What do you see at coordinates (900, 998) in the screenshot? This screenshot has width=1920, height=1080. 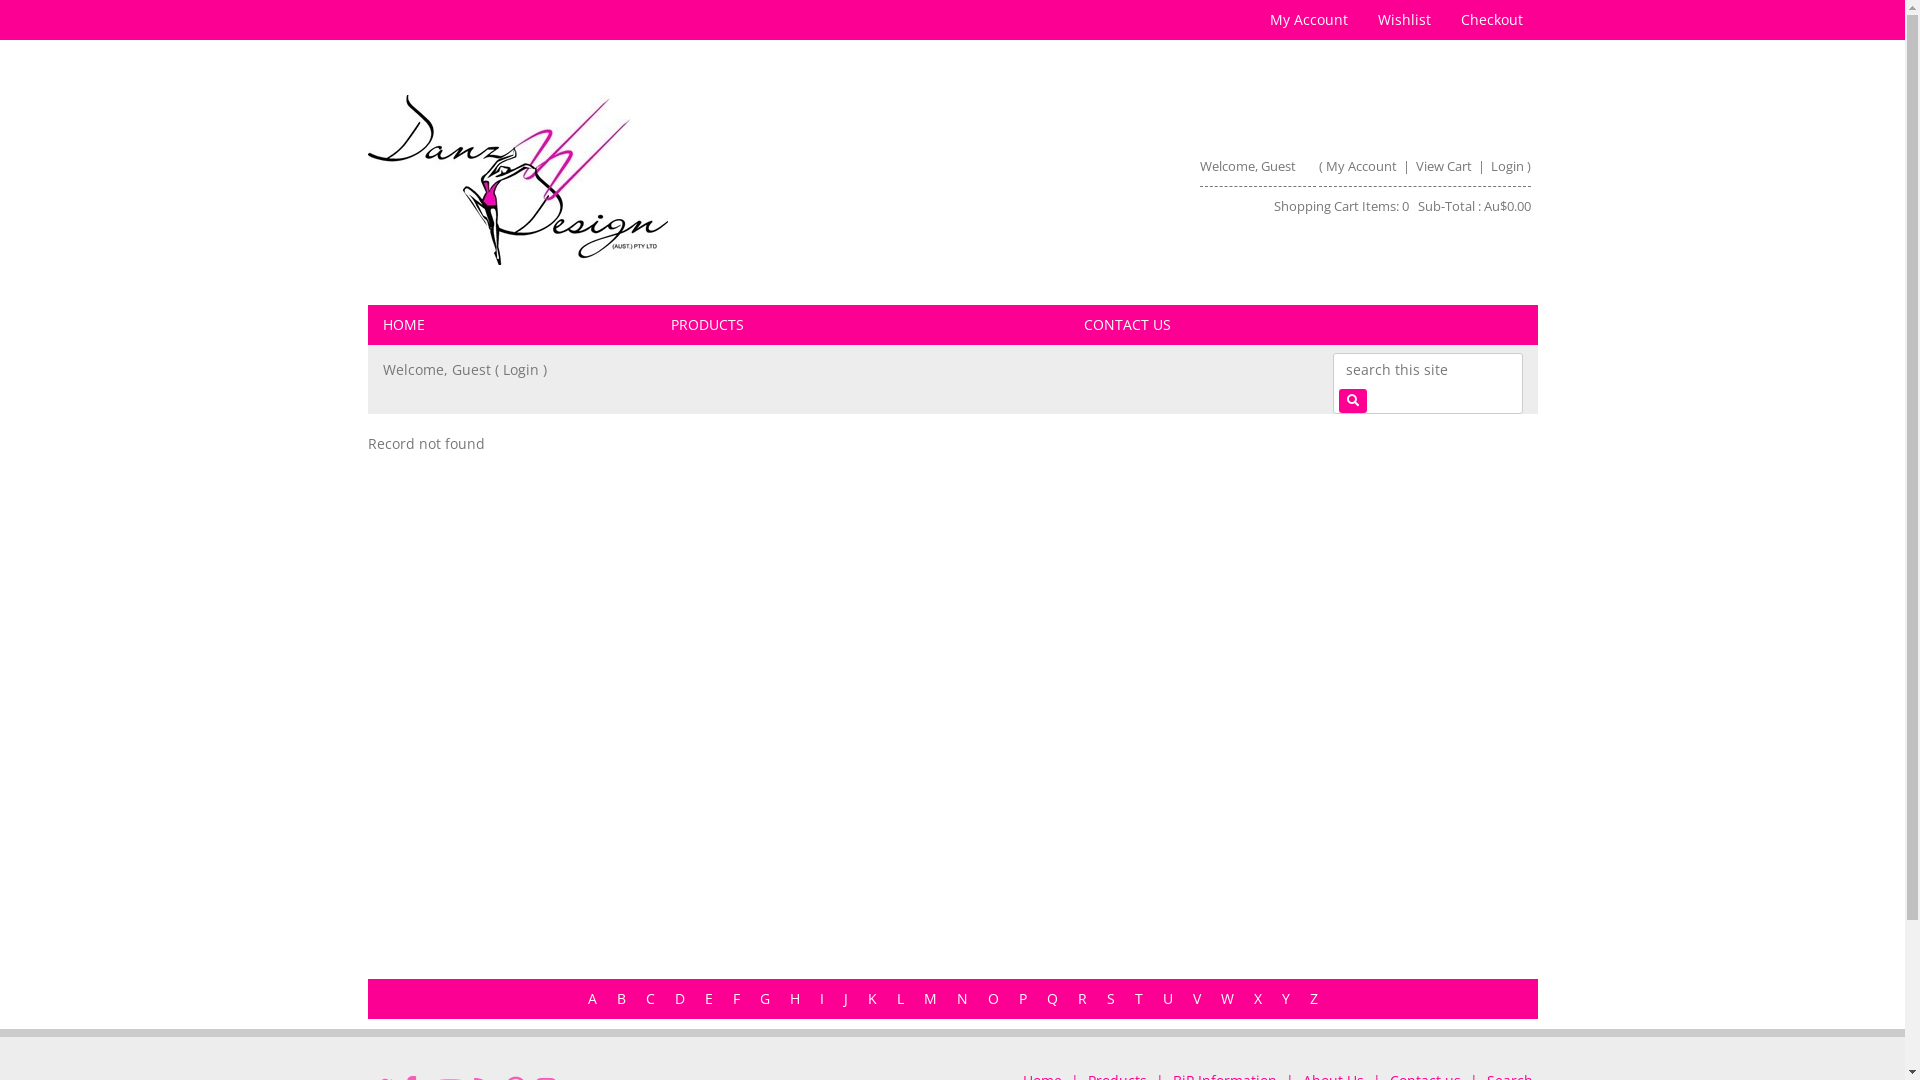 I see `L` at bounding box center [900, 998].